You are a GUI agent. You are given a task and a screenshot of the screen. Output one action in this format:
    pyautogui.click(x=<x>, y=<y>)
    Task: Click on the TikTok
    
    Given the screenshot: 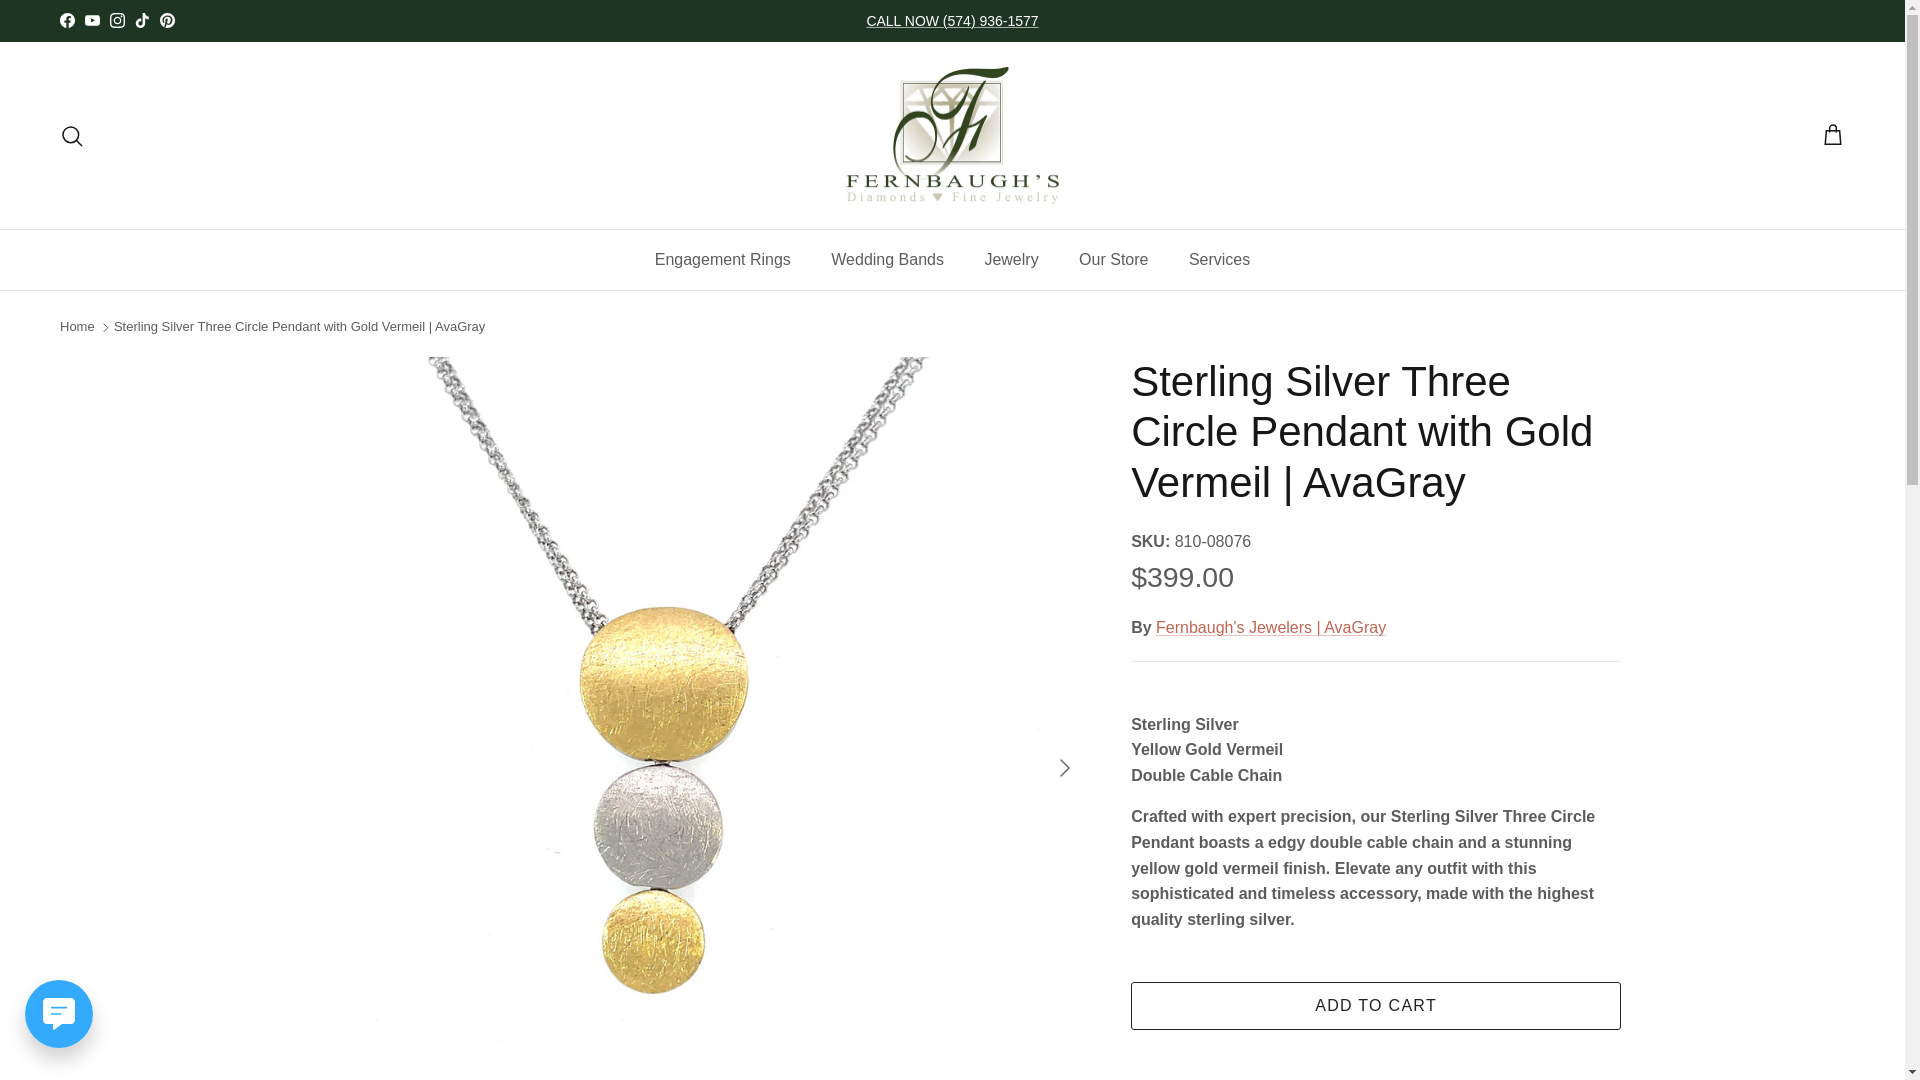 What is the action you would take?
    pyautogui.click(x=142, y=20)
    